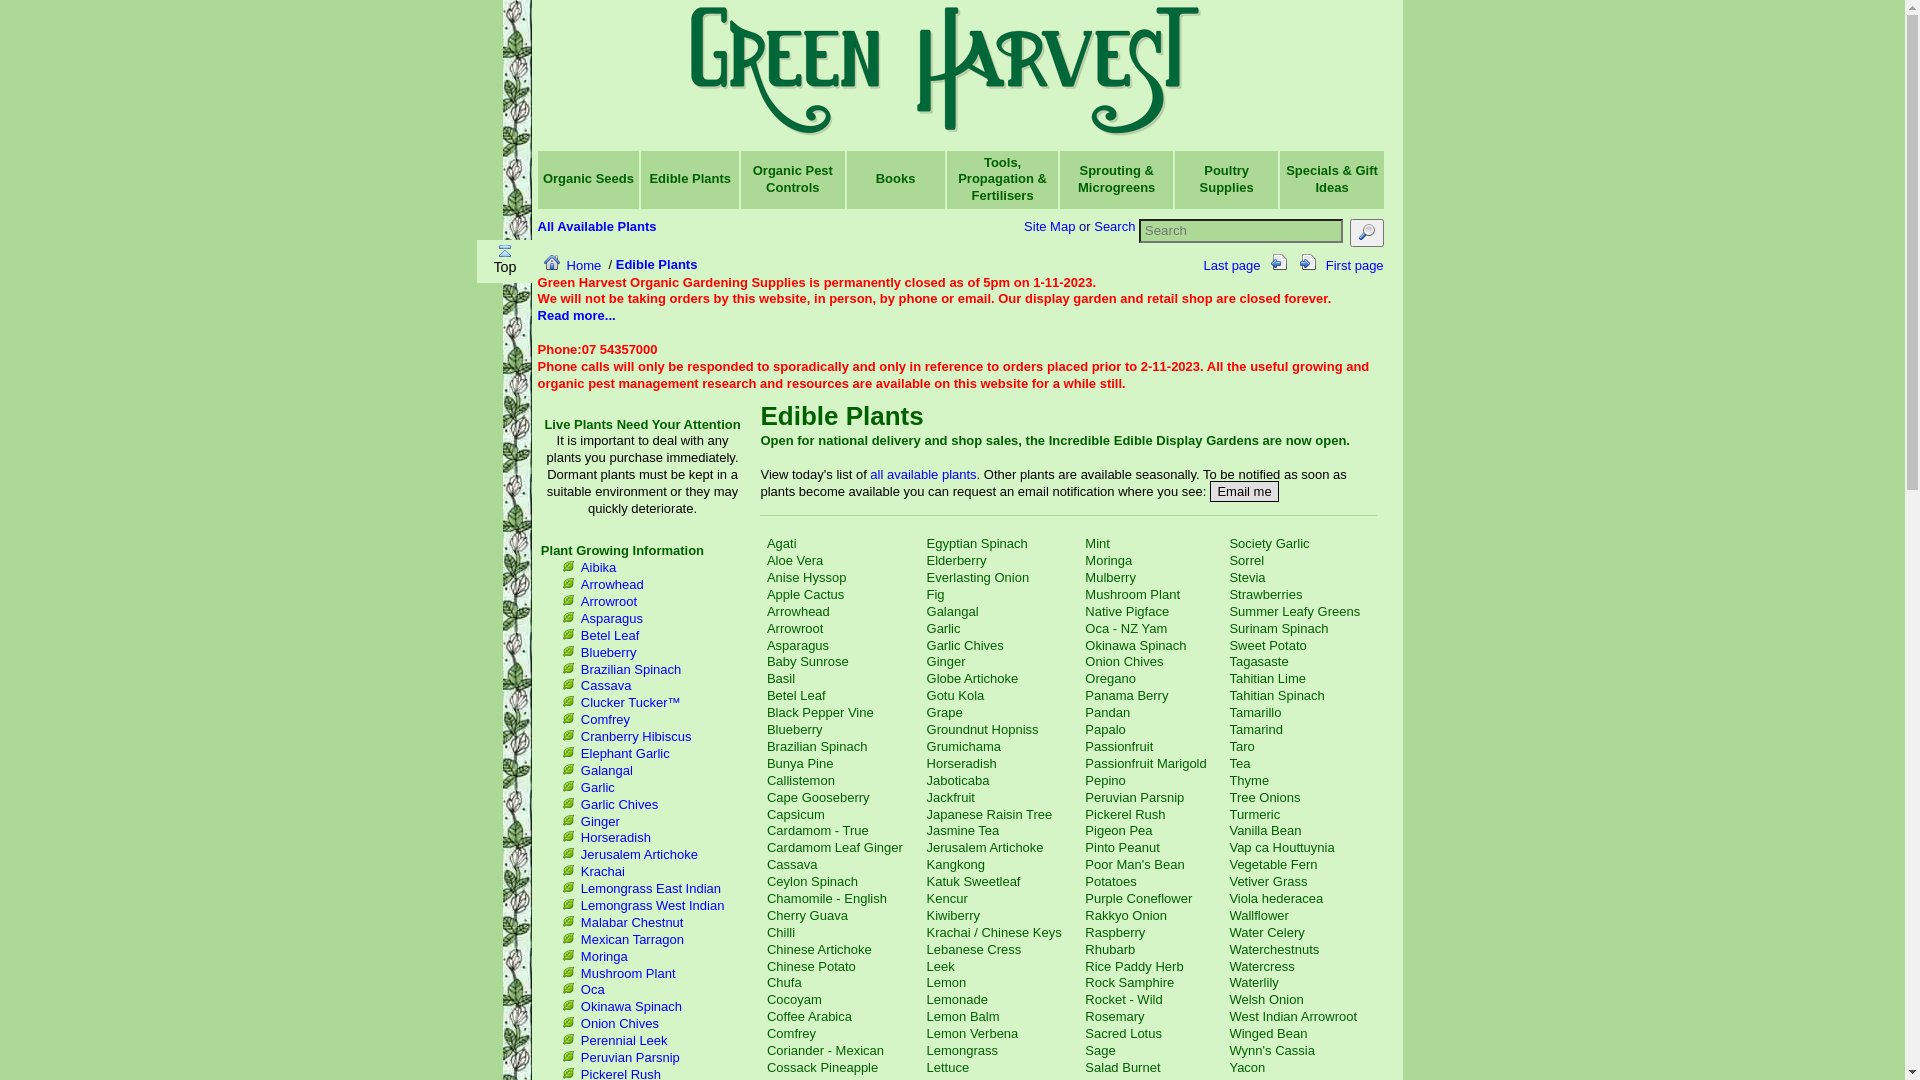  What do you see at coordinates (1258, 662) in the screenshot?
I see `Tagasaste` at bounding box center [1258, 662].